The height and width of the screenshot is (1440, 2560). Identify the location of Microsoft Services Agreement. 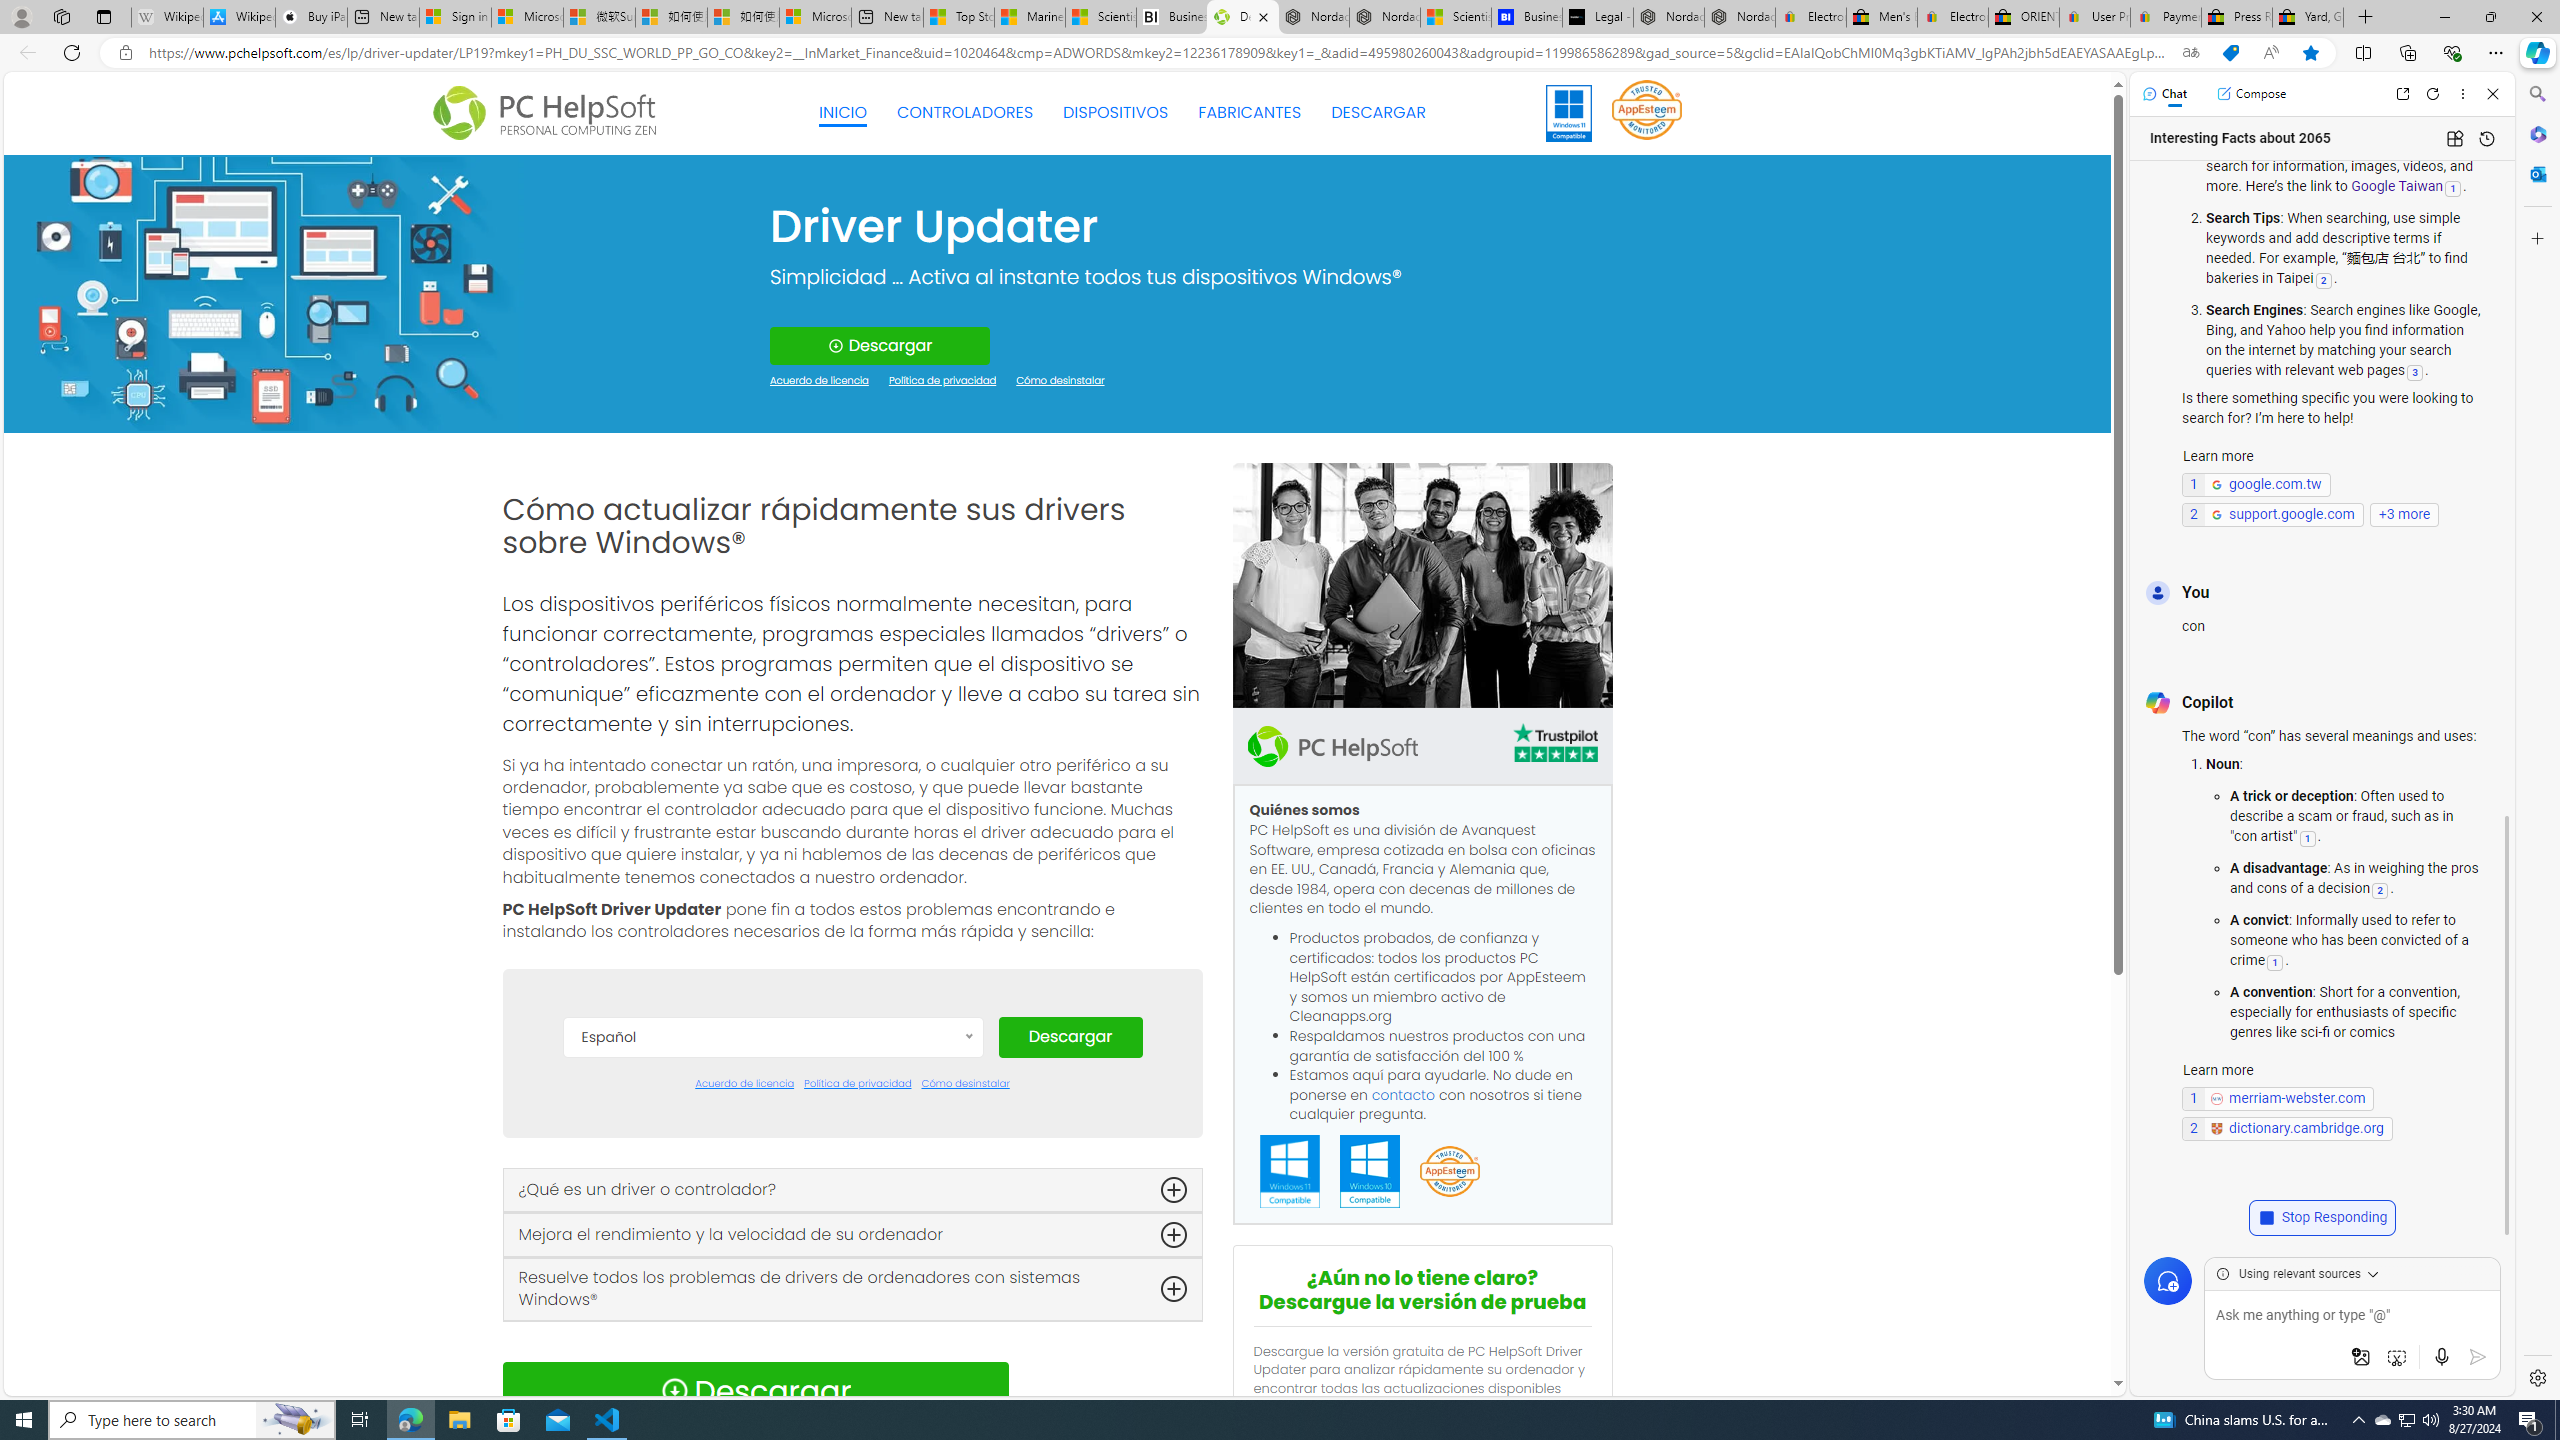
(526, 17).